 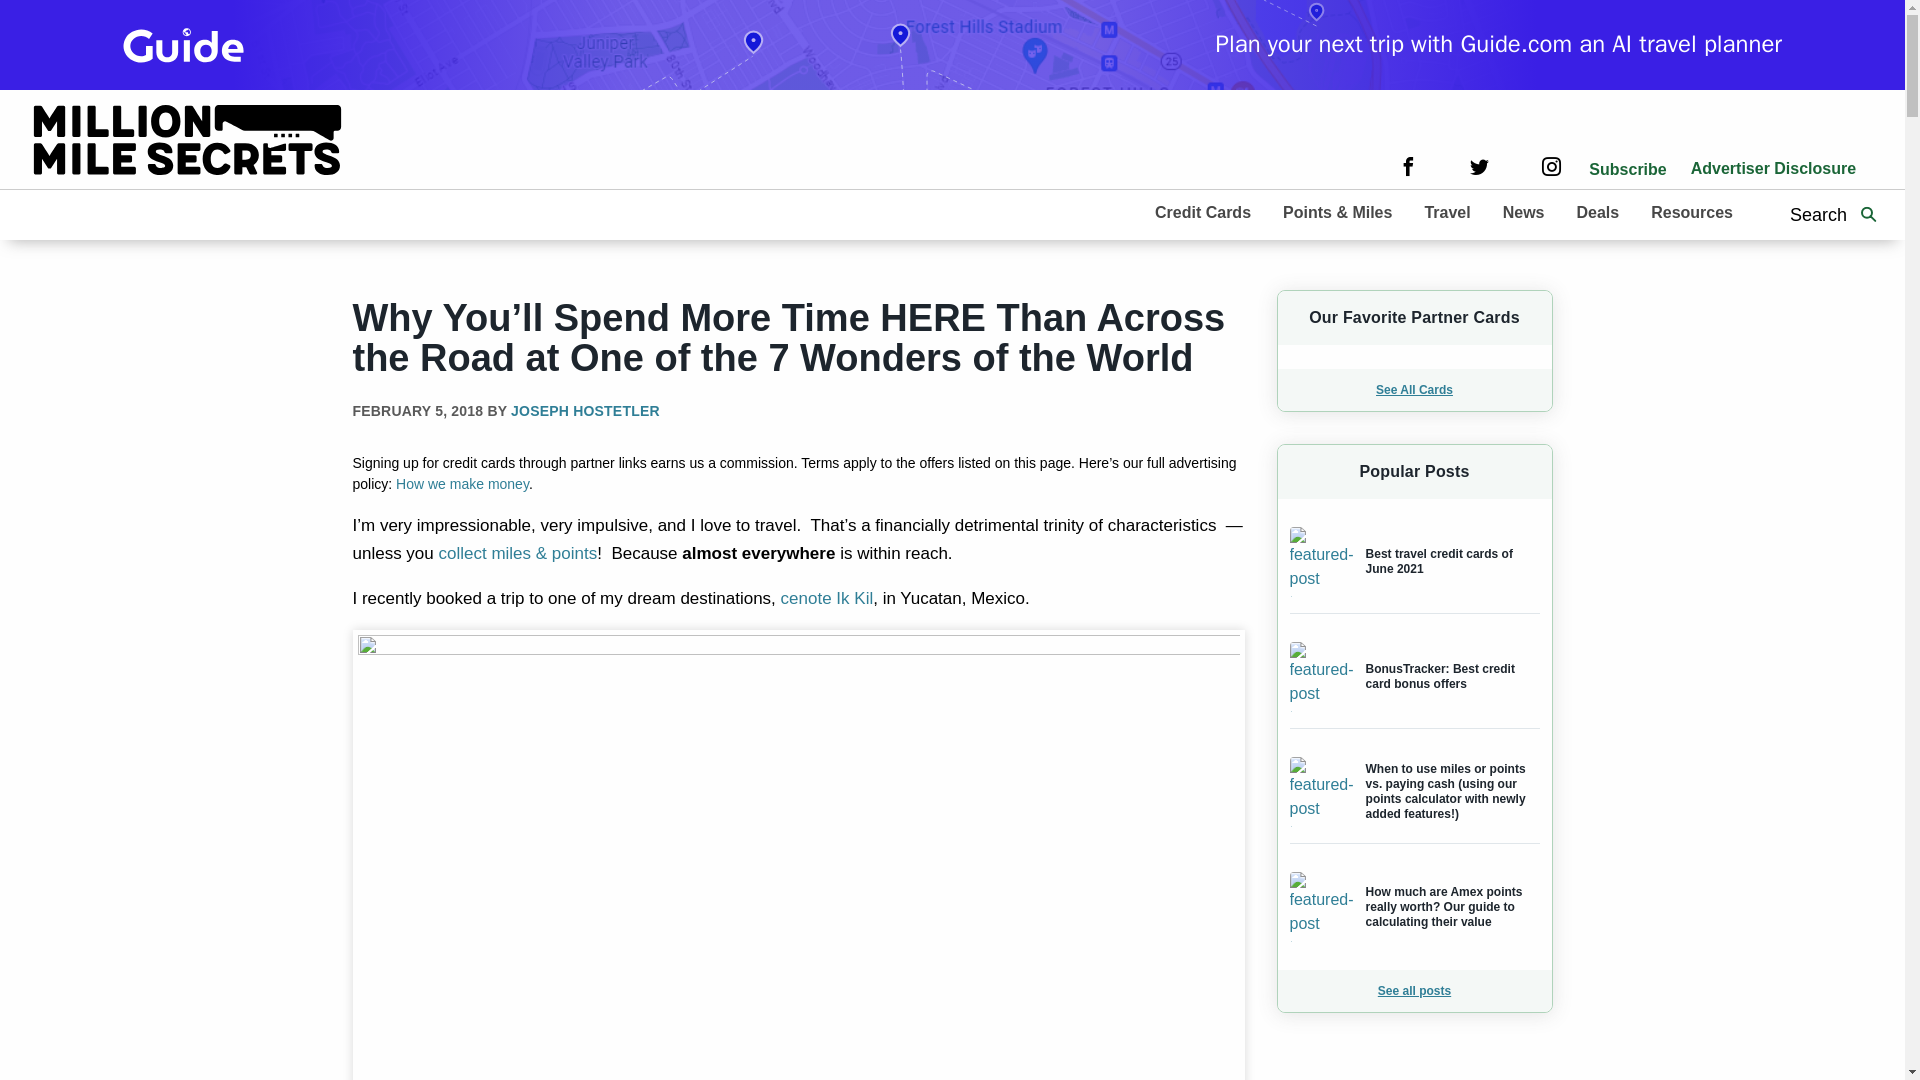 What do you see at coordinates (188, 143) in the screenshot?
I see `mms-logo-2` at bounding box center [188, 143].